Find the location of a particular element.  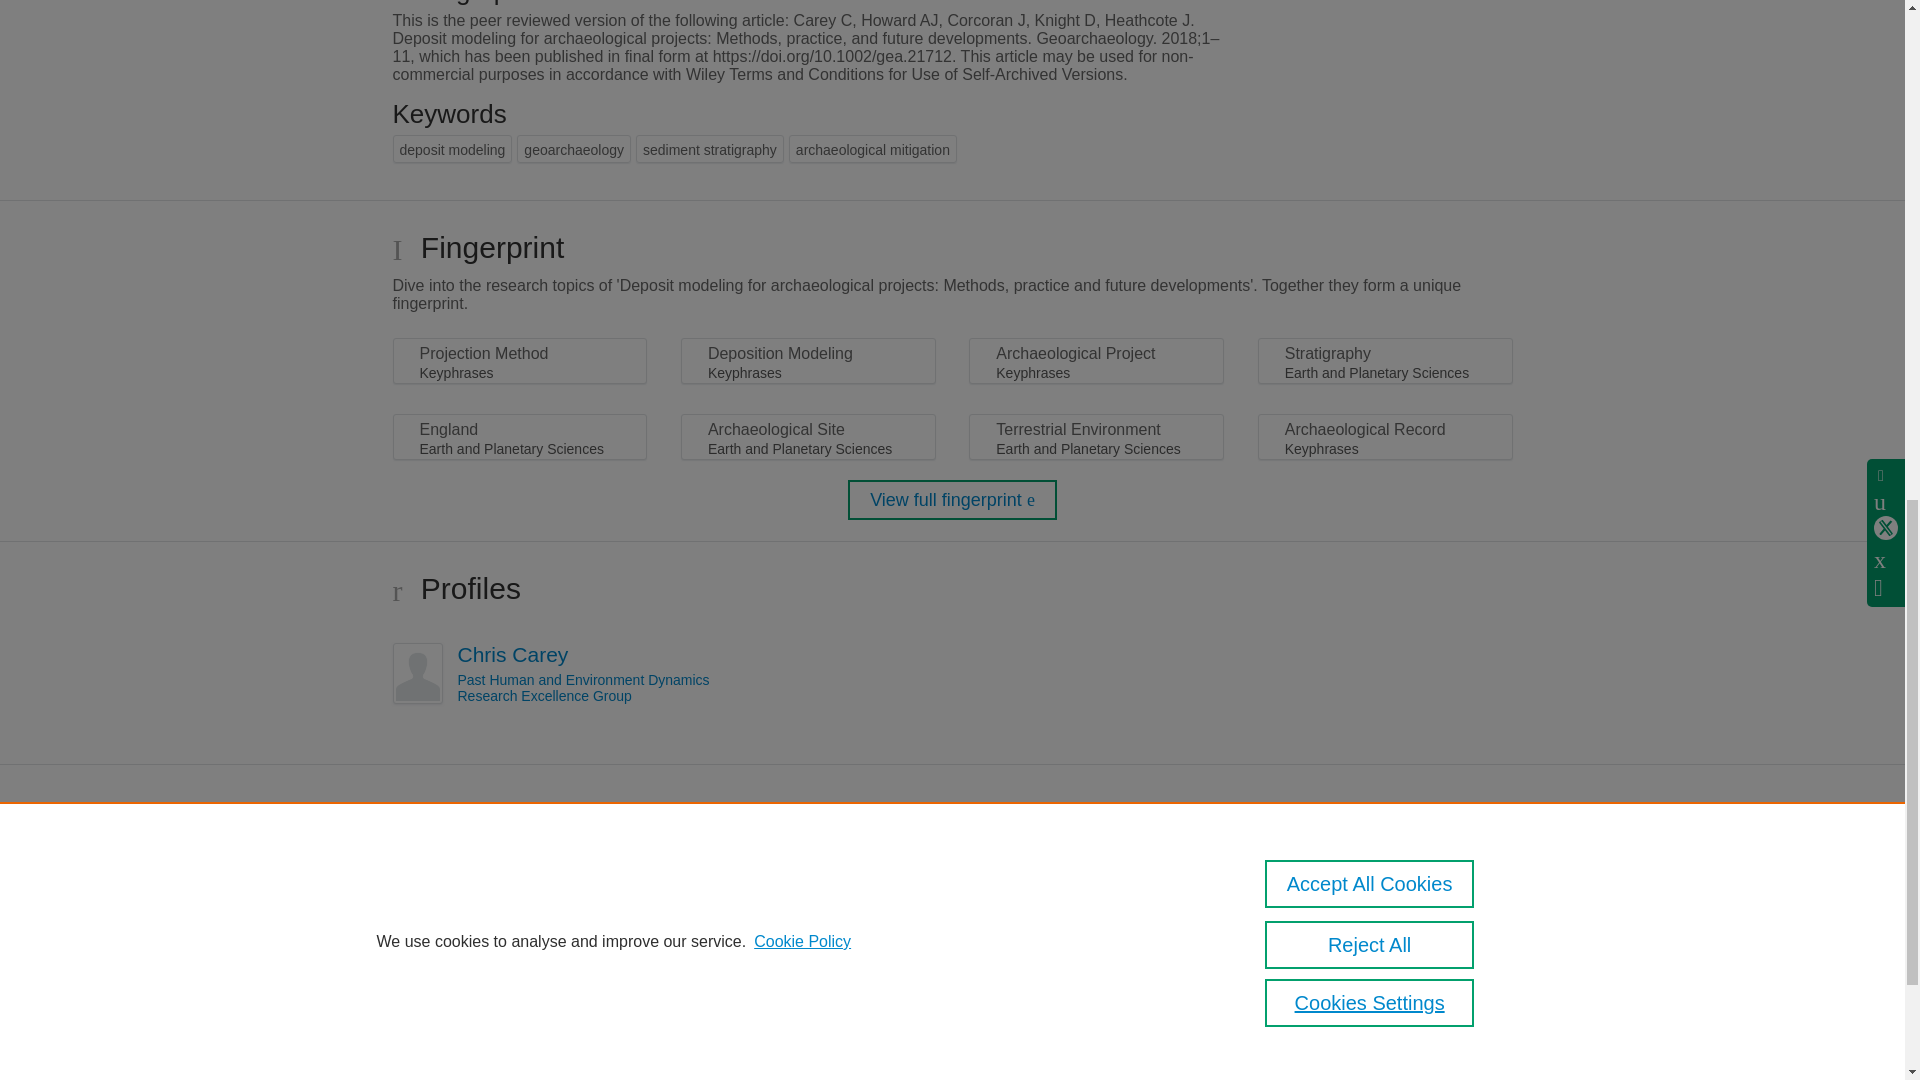

View full fingerprint is located at coordinates (952, 499).